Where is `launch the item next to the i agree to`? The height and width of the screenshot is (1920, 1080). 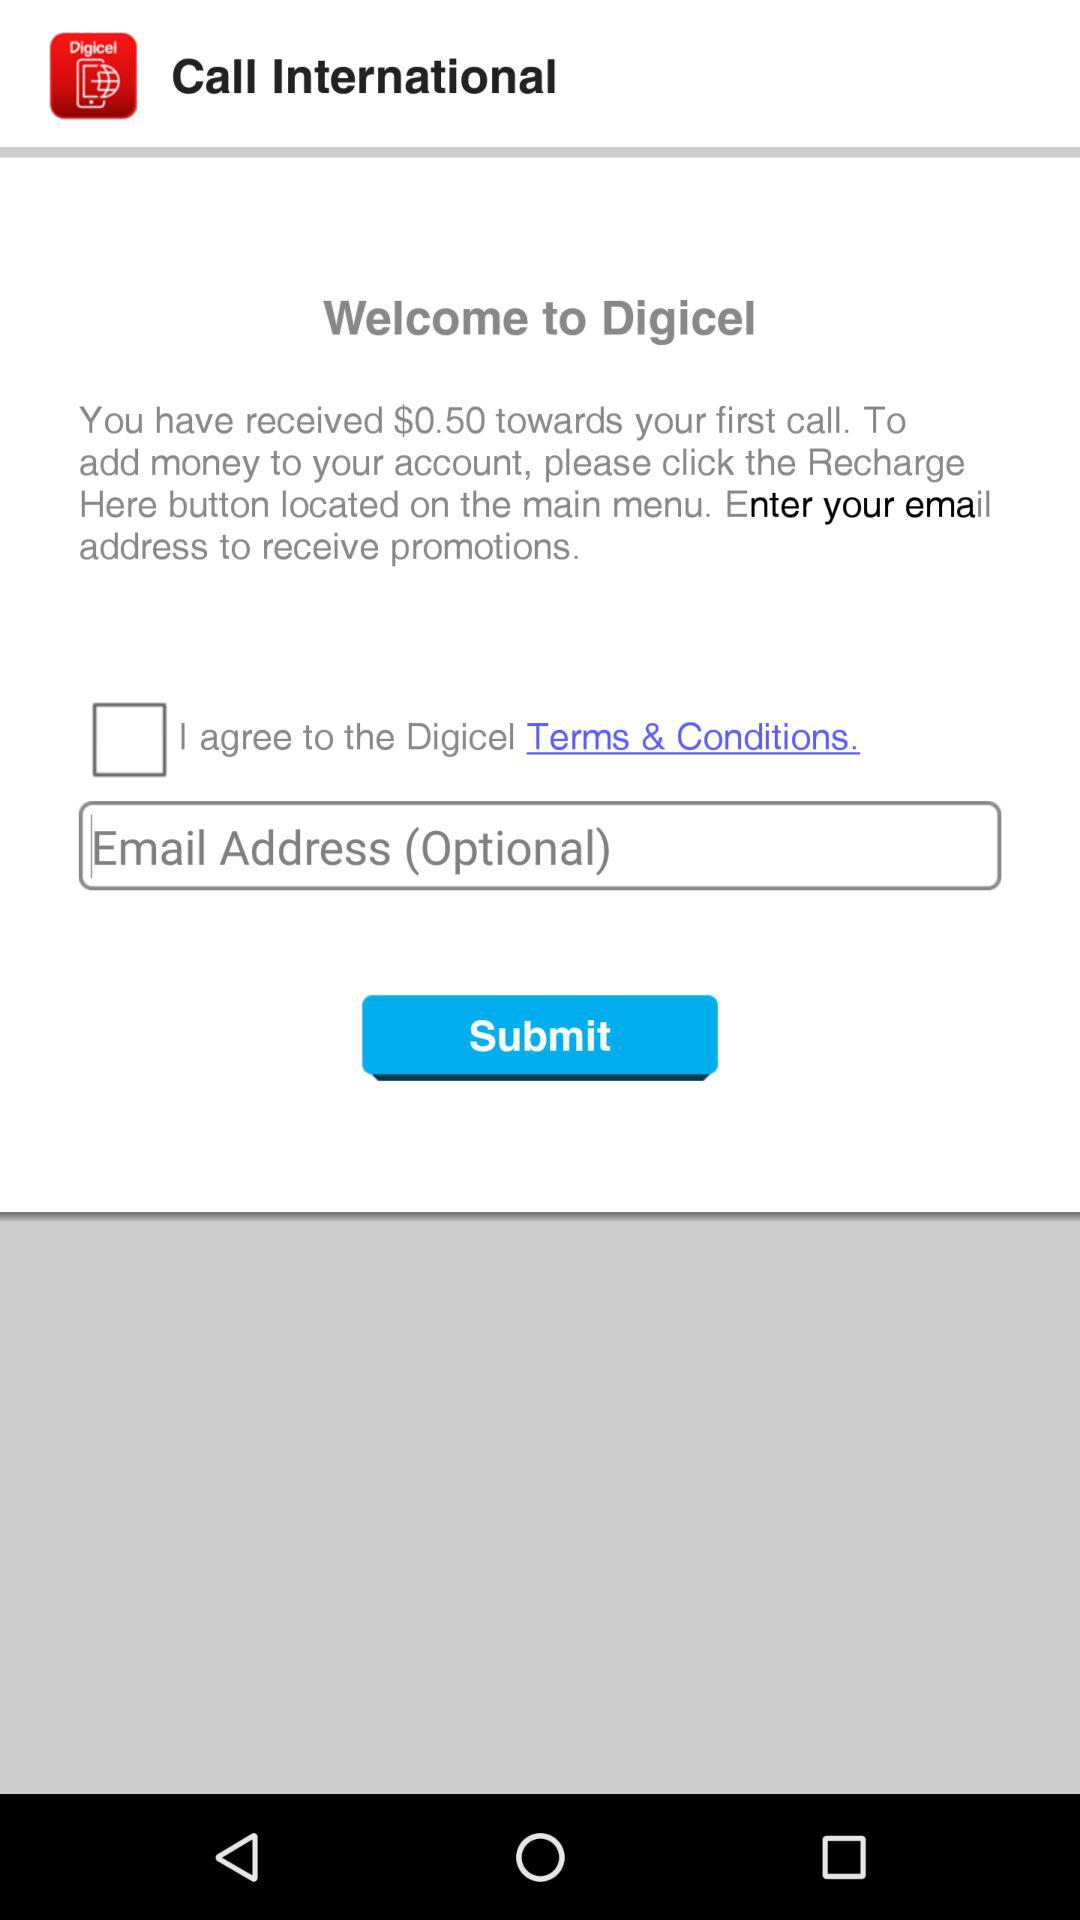
launch the item next to the i agree to is located at coordinates (128, 738).